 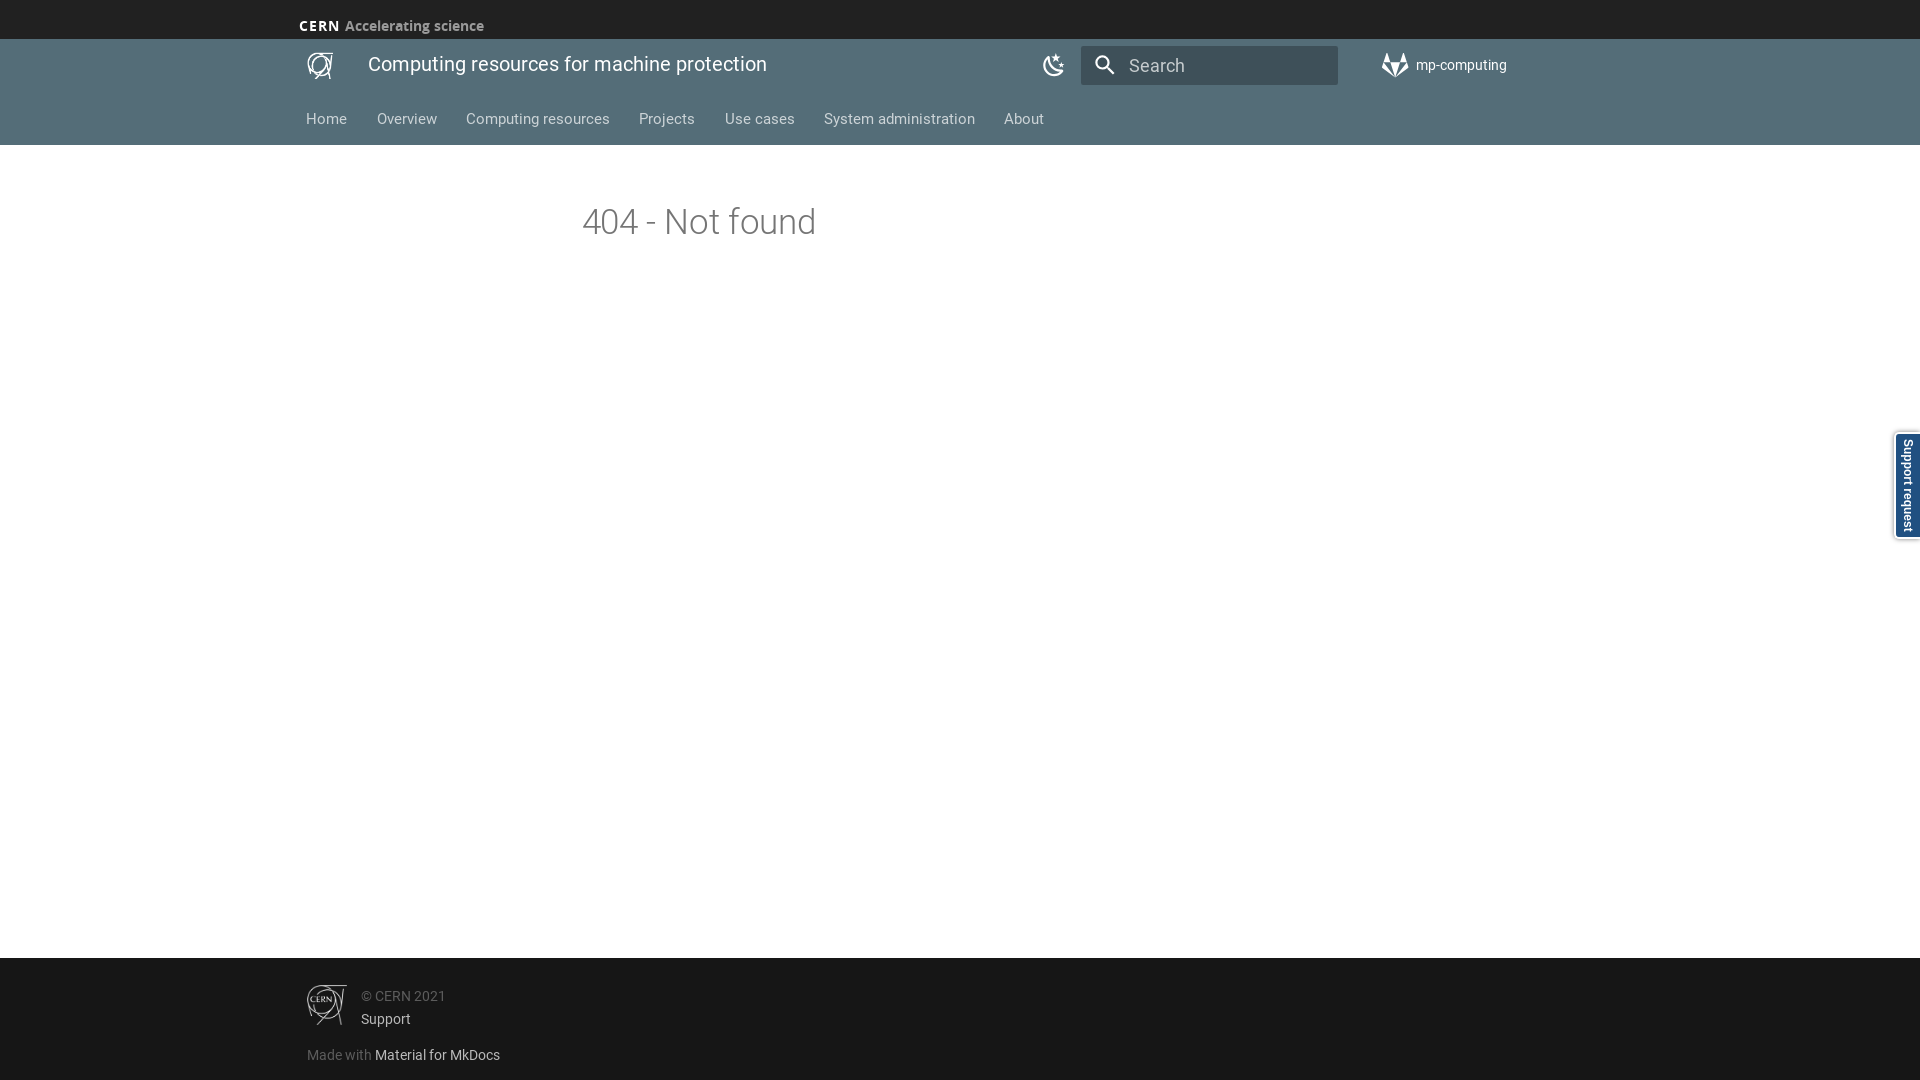 What do you see at coordinates (1025, 119) in the screenshot?
I see `About` at bounding box center [1025, 119].